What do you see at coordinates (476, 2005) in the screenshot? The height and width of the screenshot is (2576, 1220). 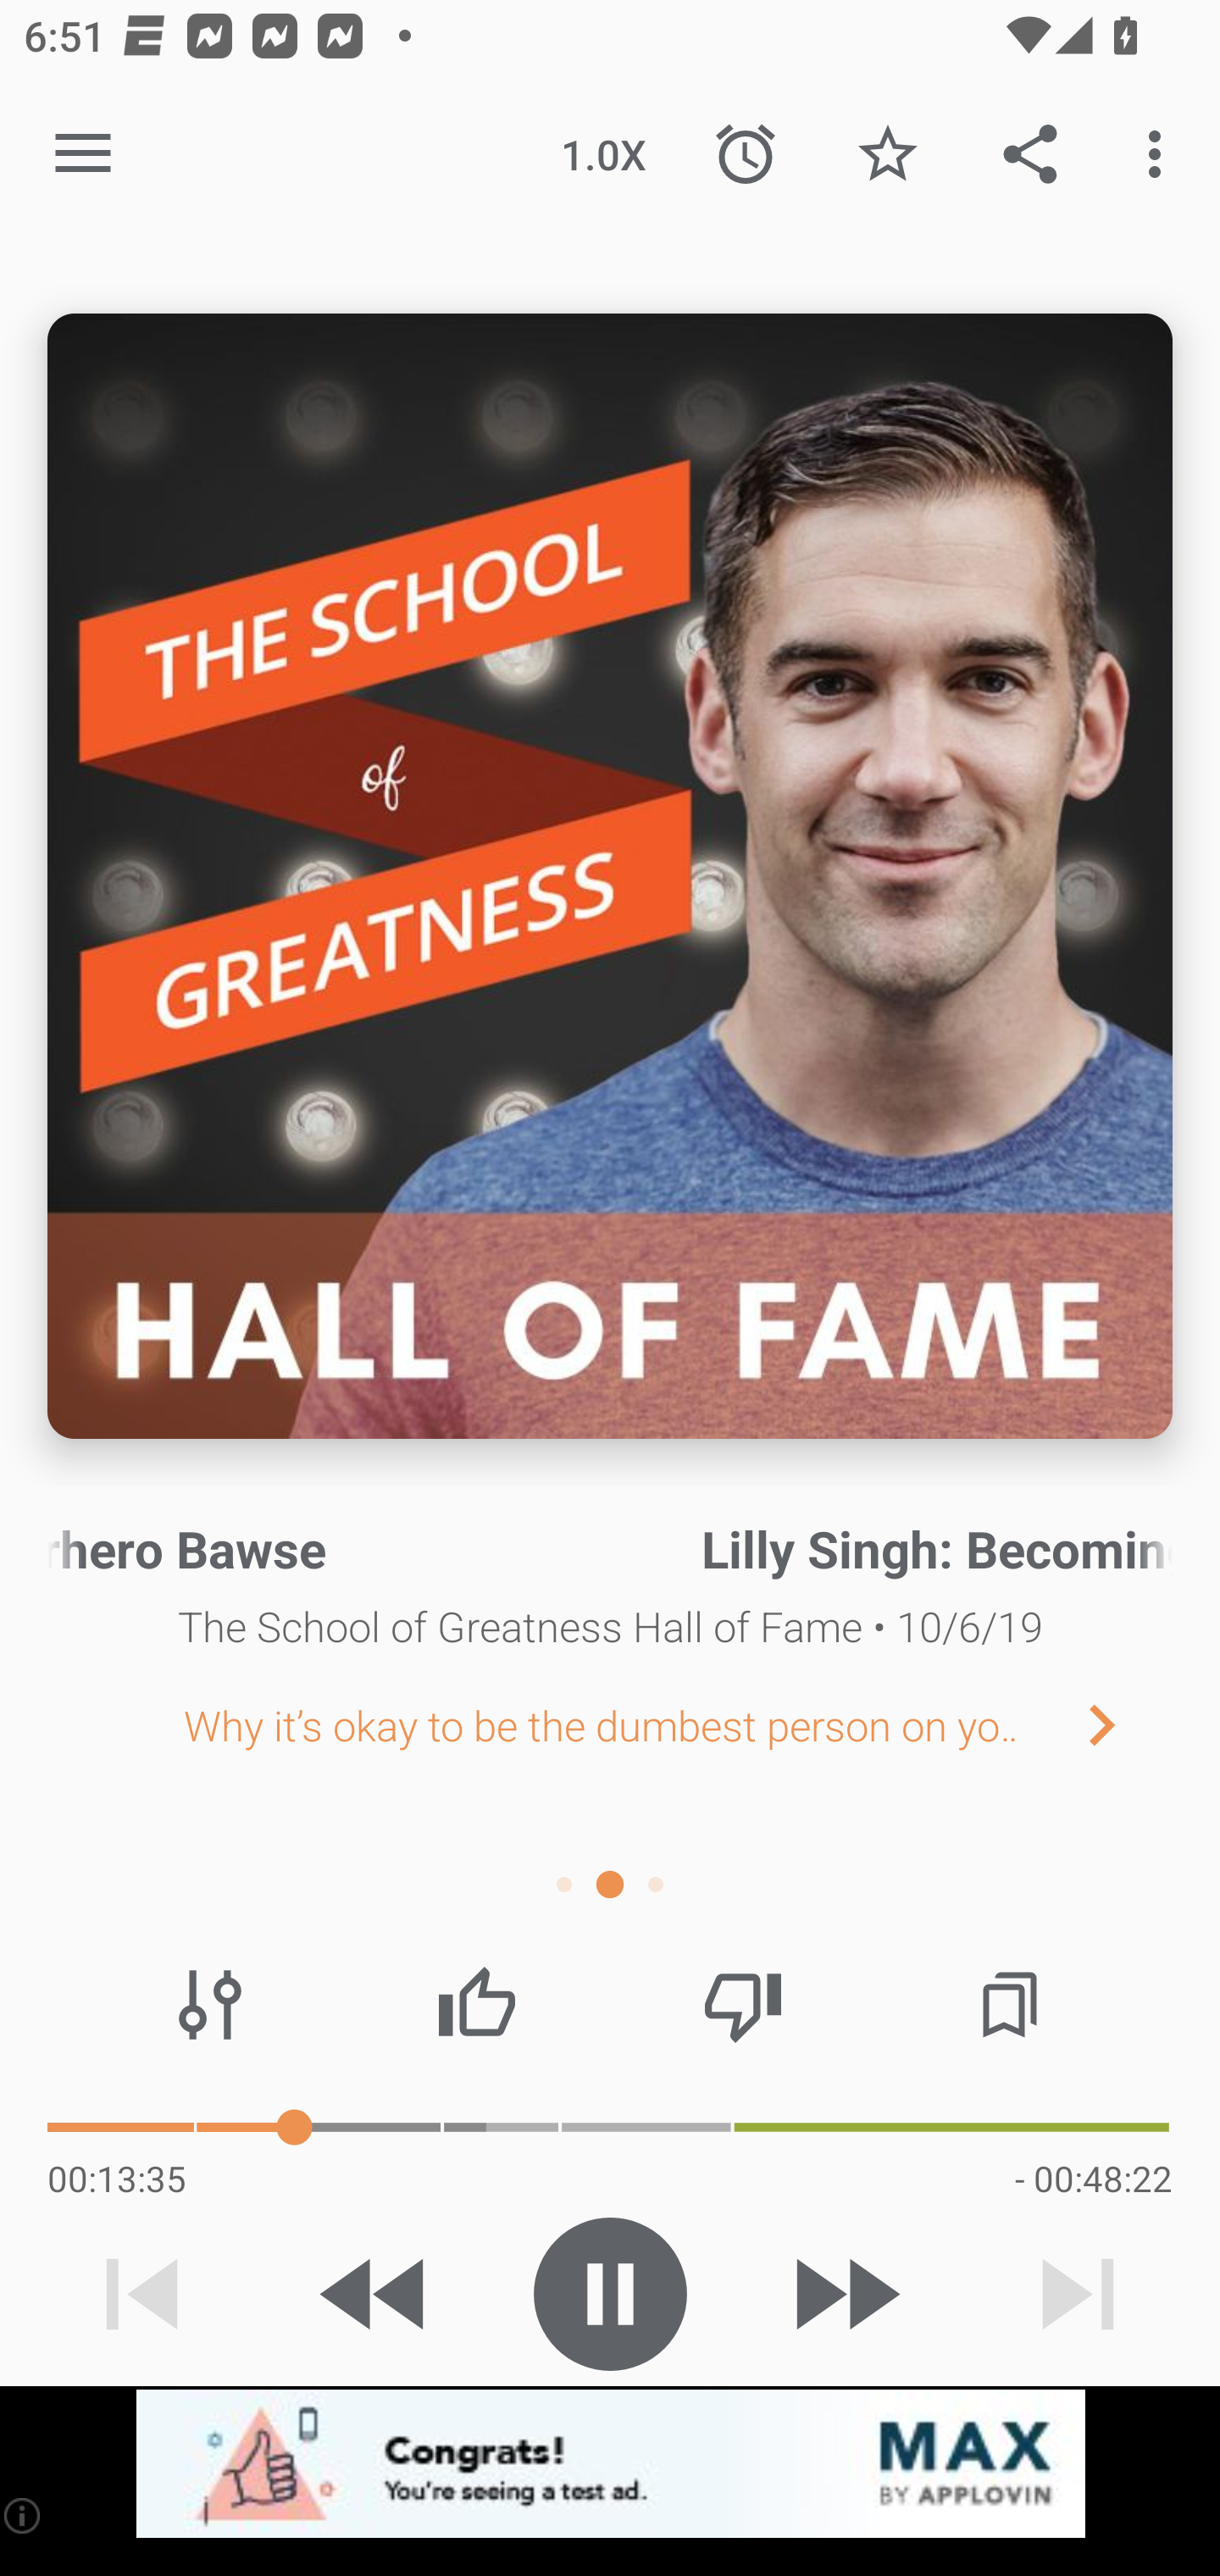 I see `Thumbs up` at bounding box center [476, 2005].